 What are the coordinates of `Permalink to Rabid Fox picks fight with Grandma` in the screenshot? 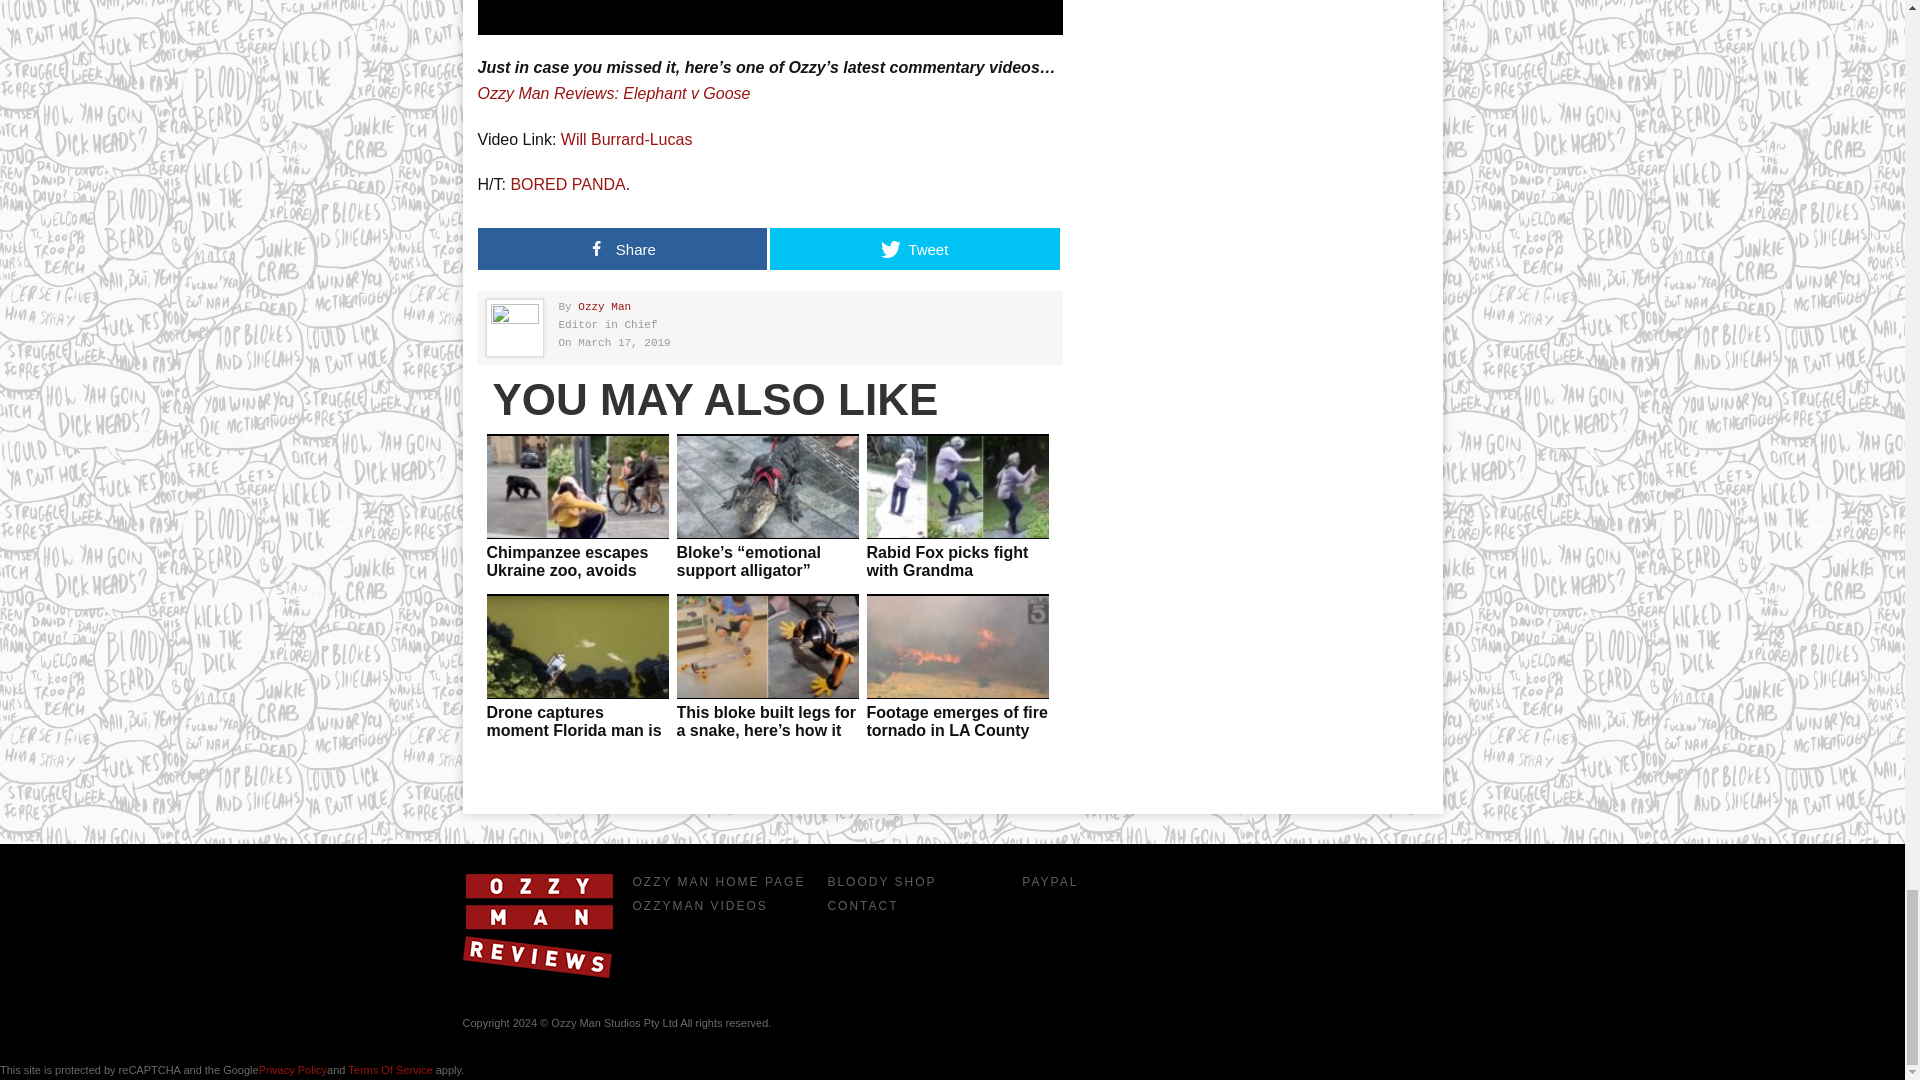 It's located at (946, 561).